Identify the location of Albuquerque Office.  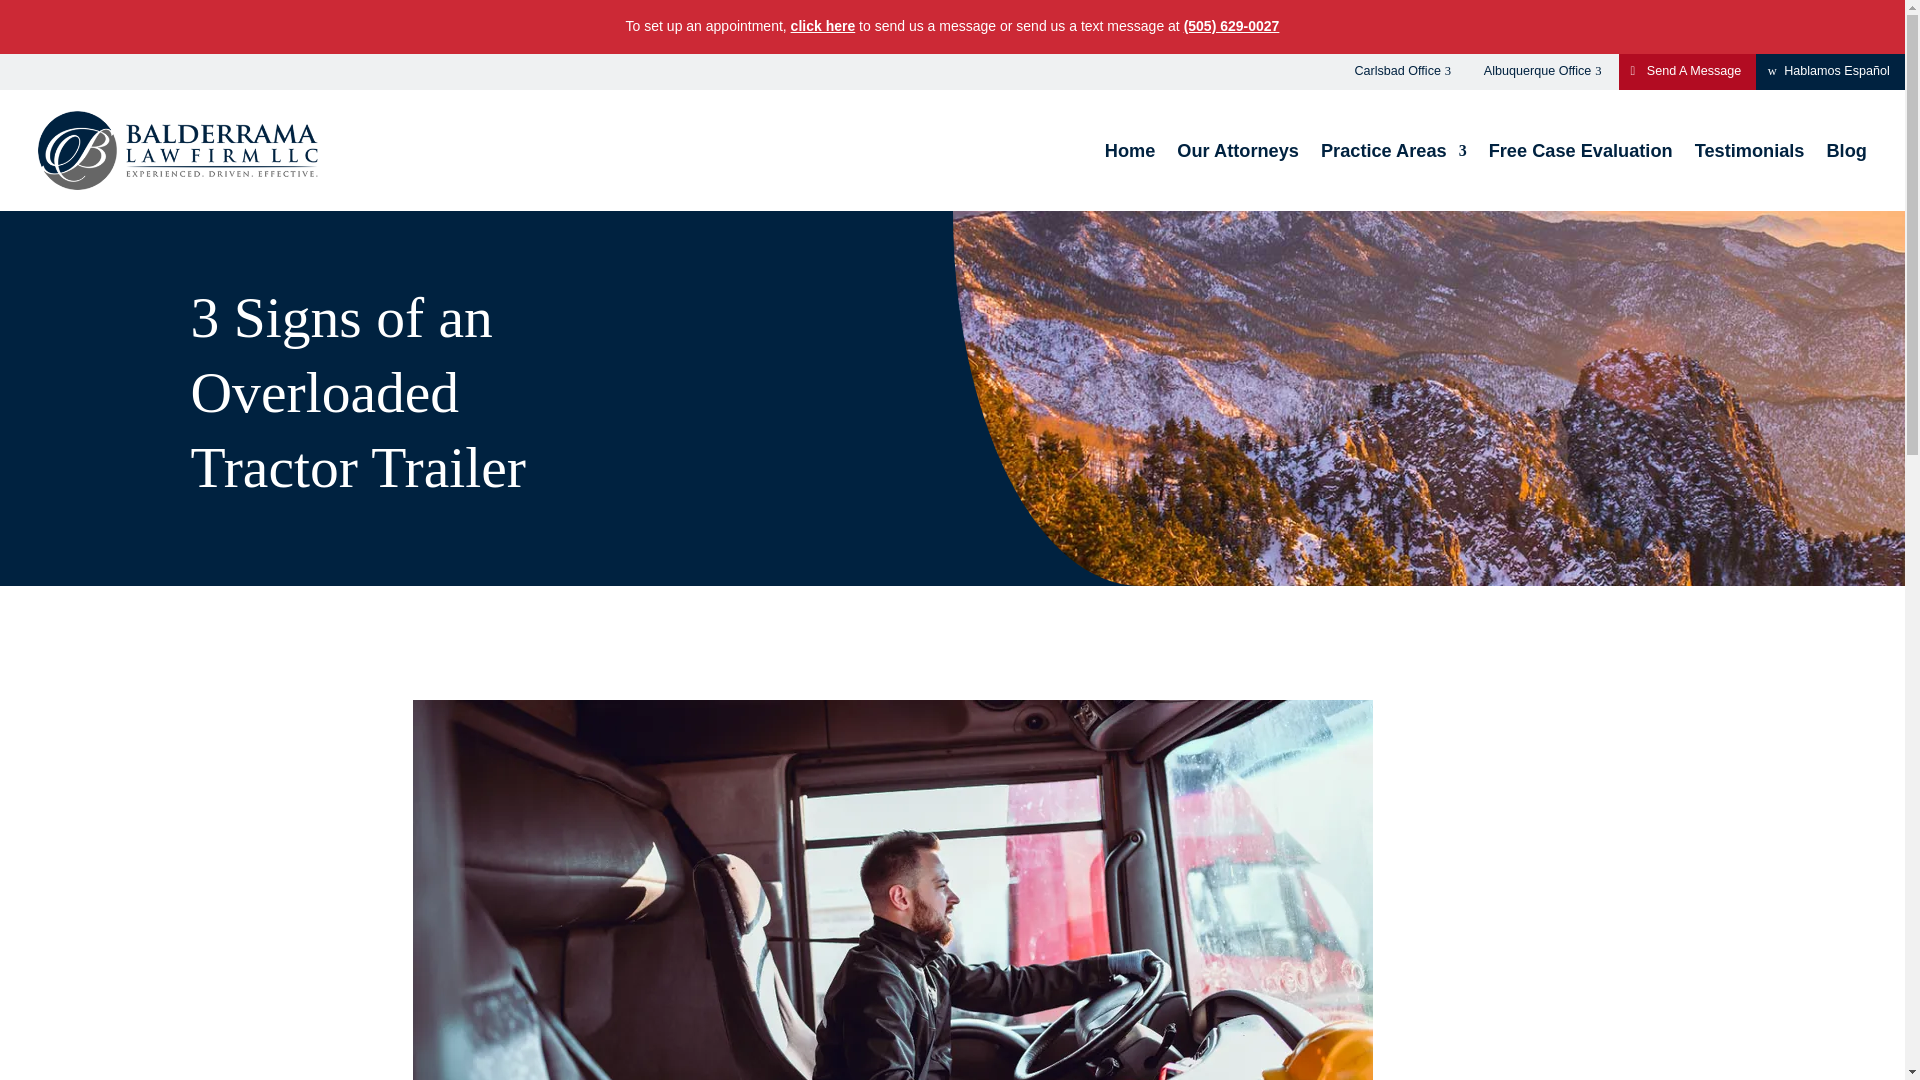
(1543, 72).